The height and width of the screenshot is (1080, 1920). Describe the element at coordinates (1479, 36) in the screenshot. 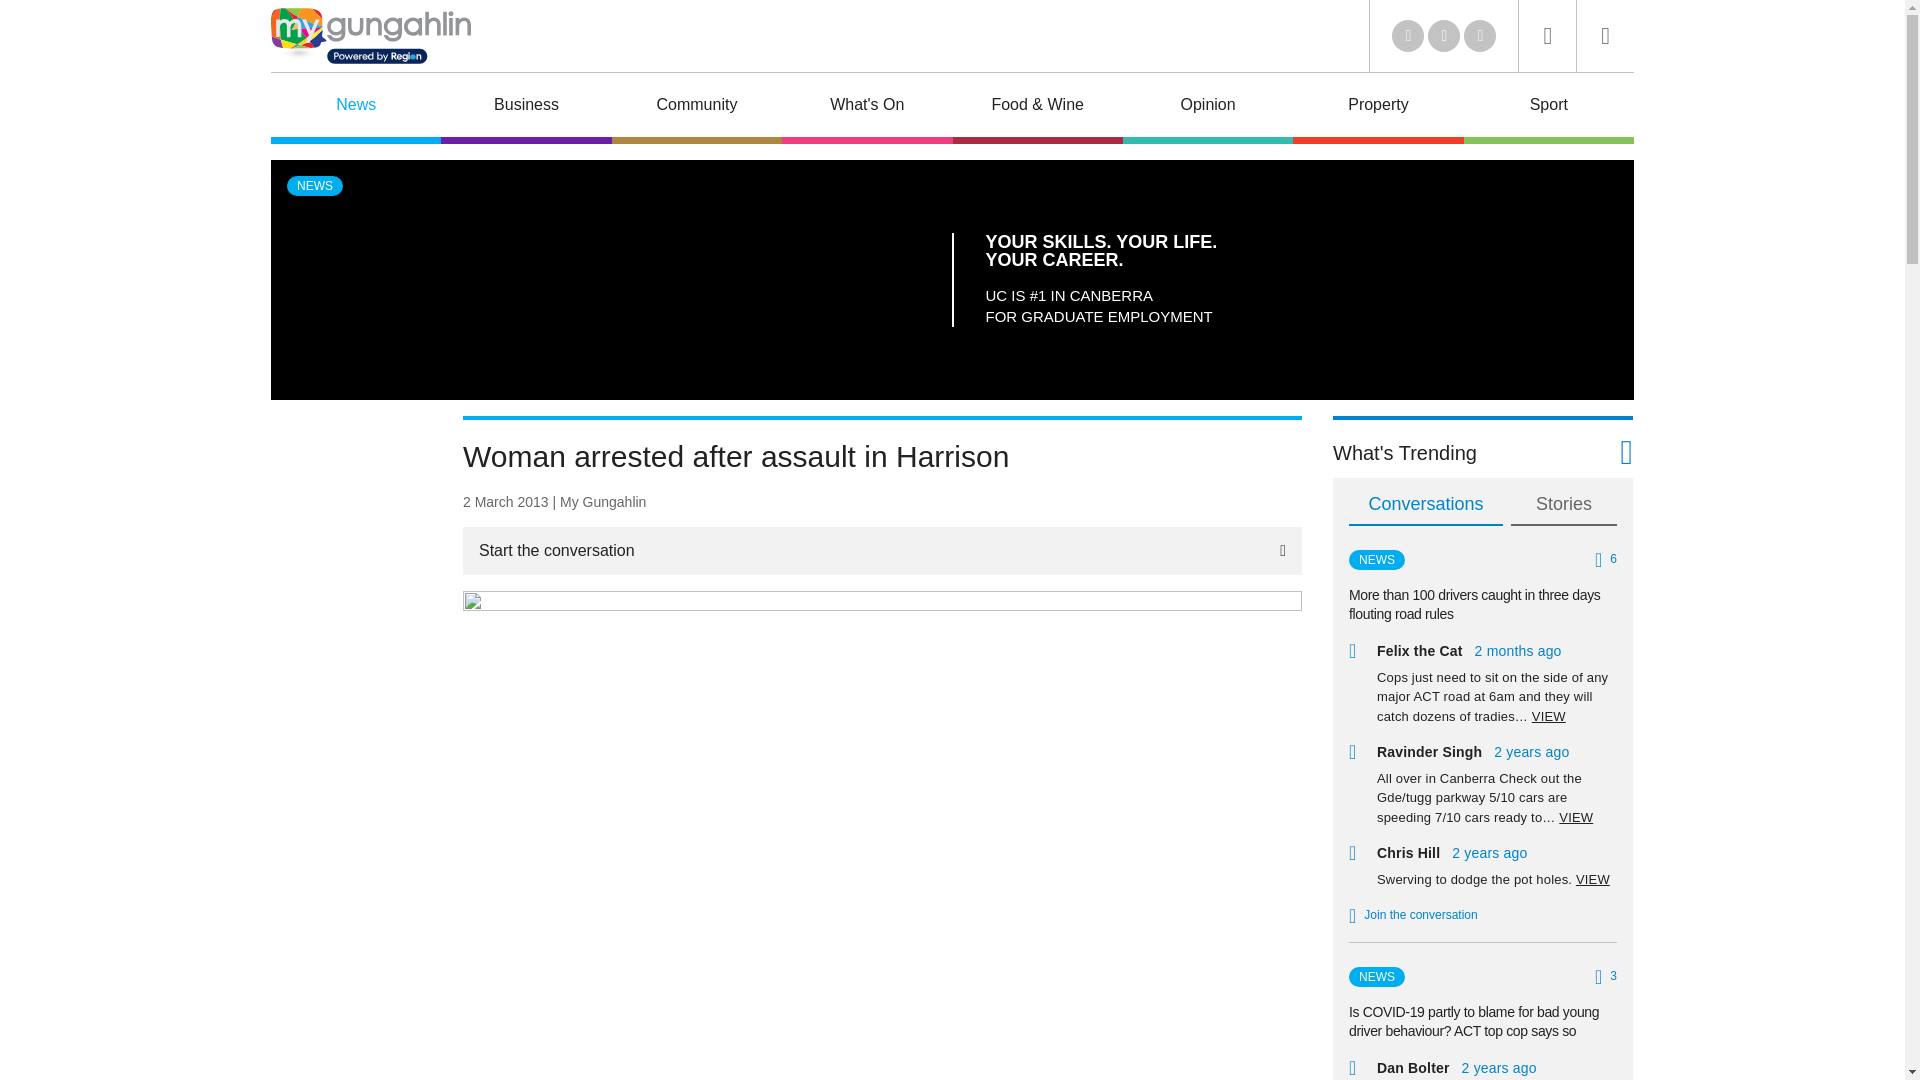

I see `Instagram` at that location.